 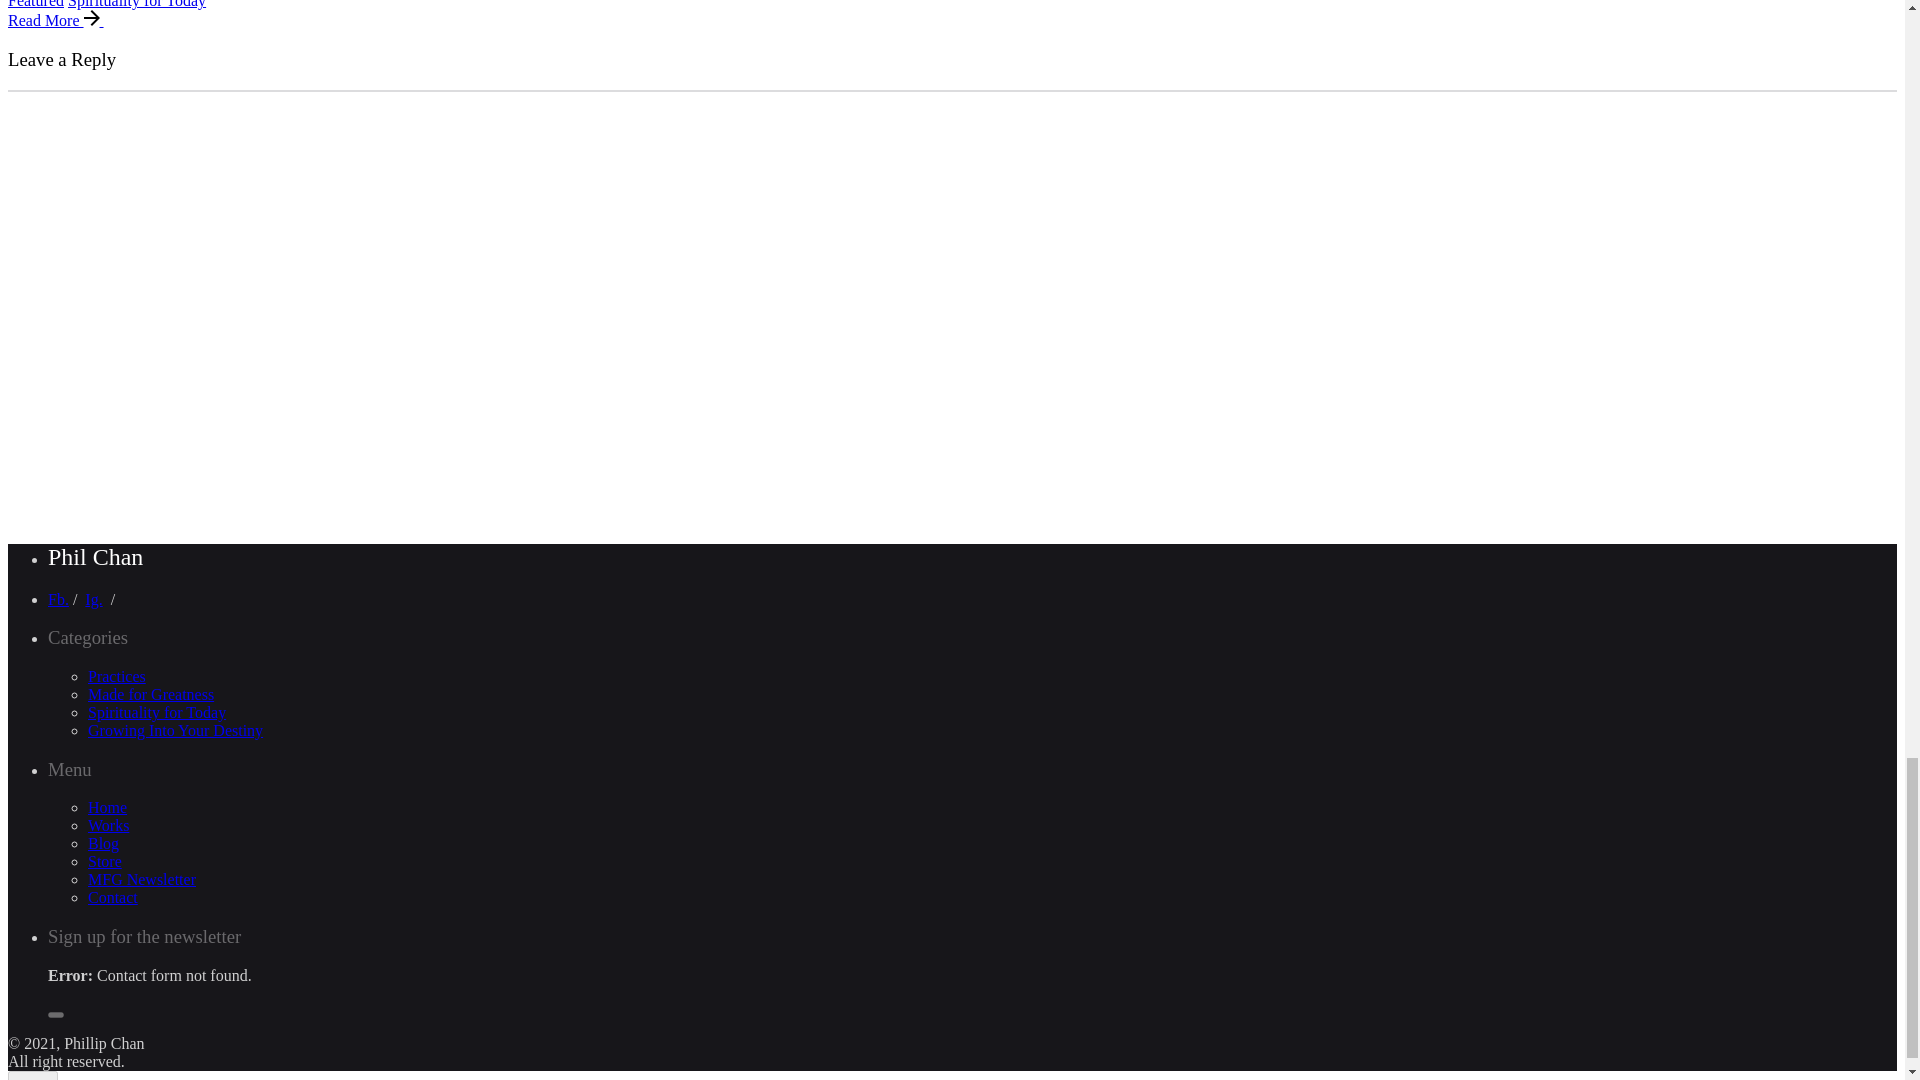 What do you see at coordinates (58, 599) in the screenshot?
I see `Fb.` at bounding box center [58, 599].